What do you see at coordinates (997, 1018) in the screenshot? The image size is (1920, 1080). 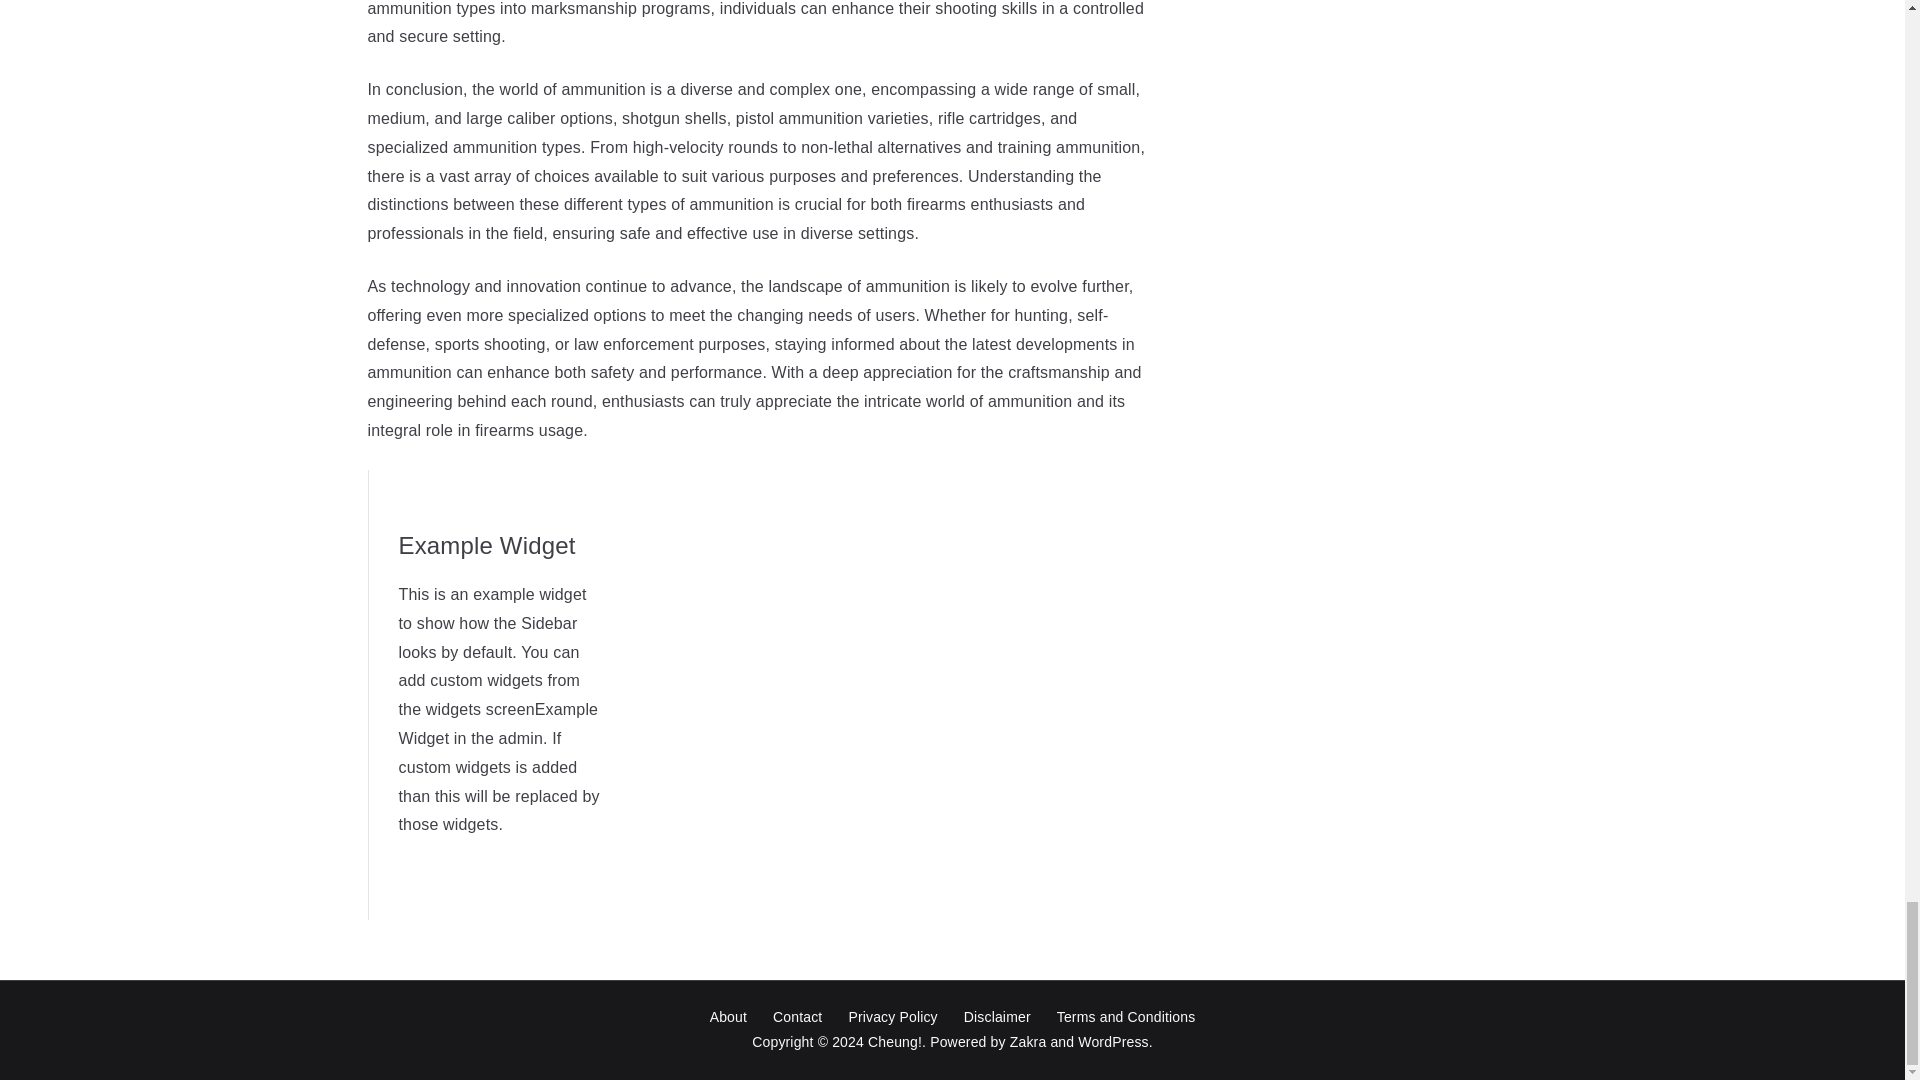 I see `Disclaimer` at bounding box center [997, 1018].